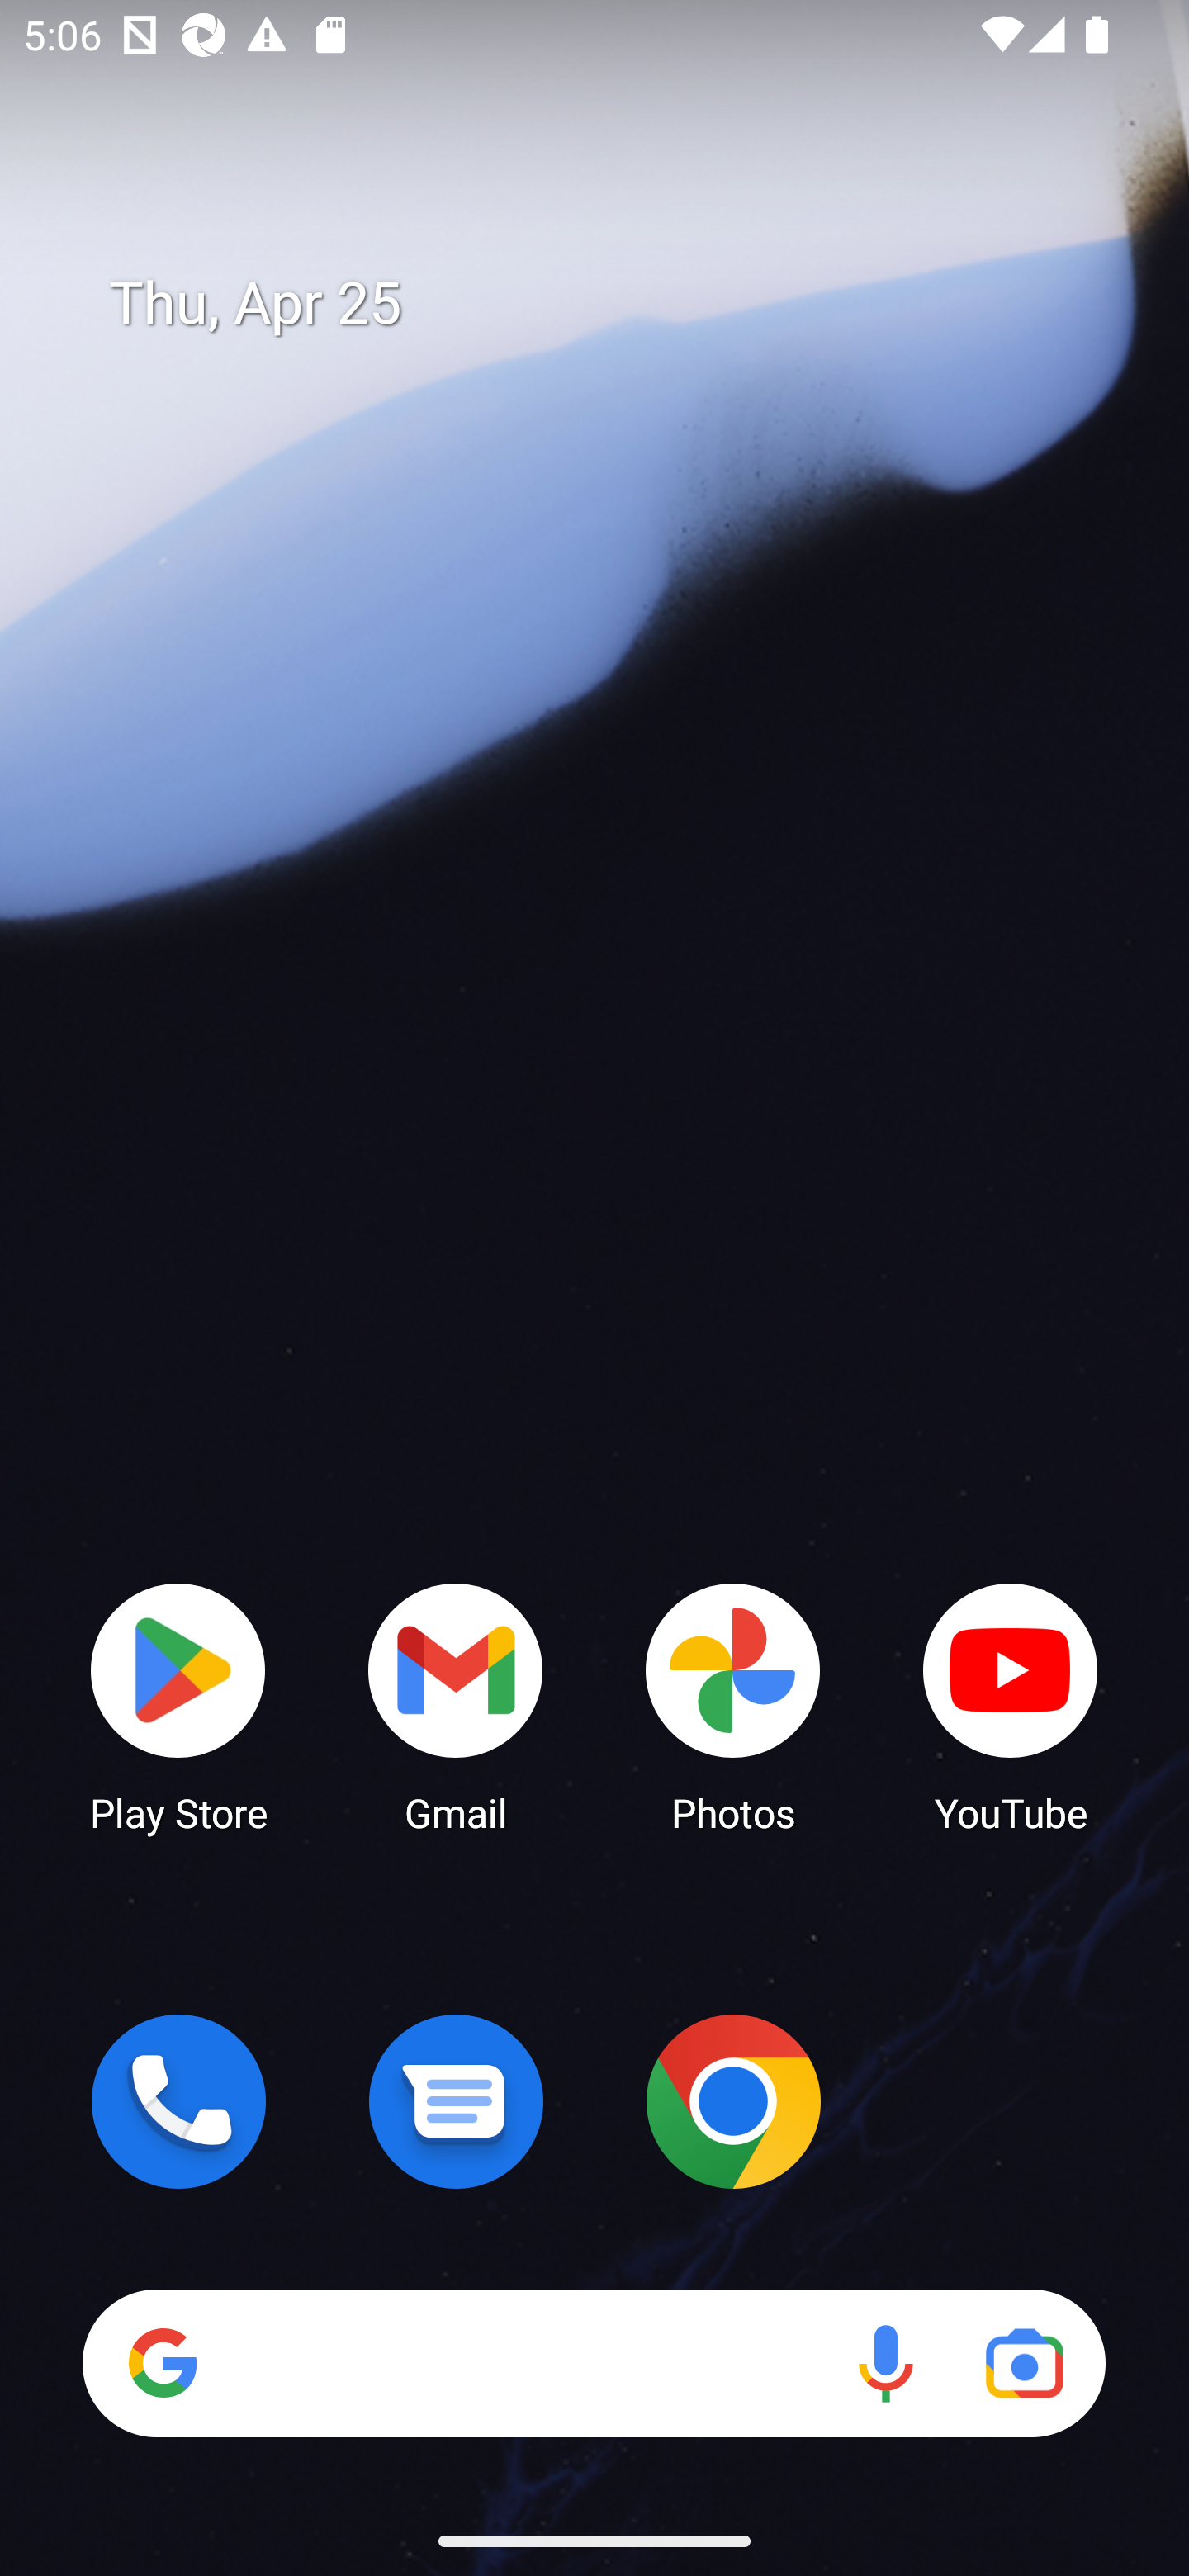 This screenshot has height=2576, width=1189. Describe the element at coordinates (178, 2101) in the screenshot. I see `Phone` at that location.